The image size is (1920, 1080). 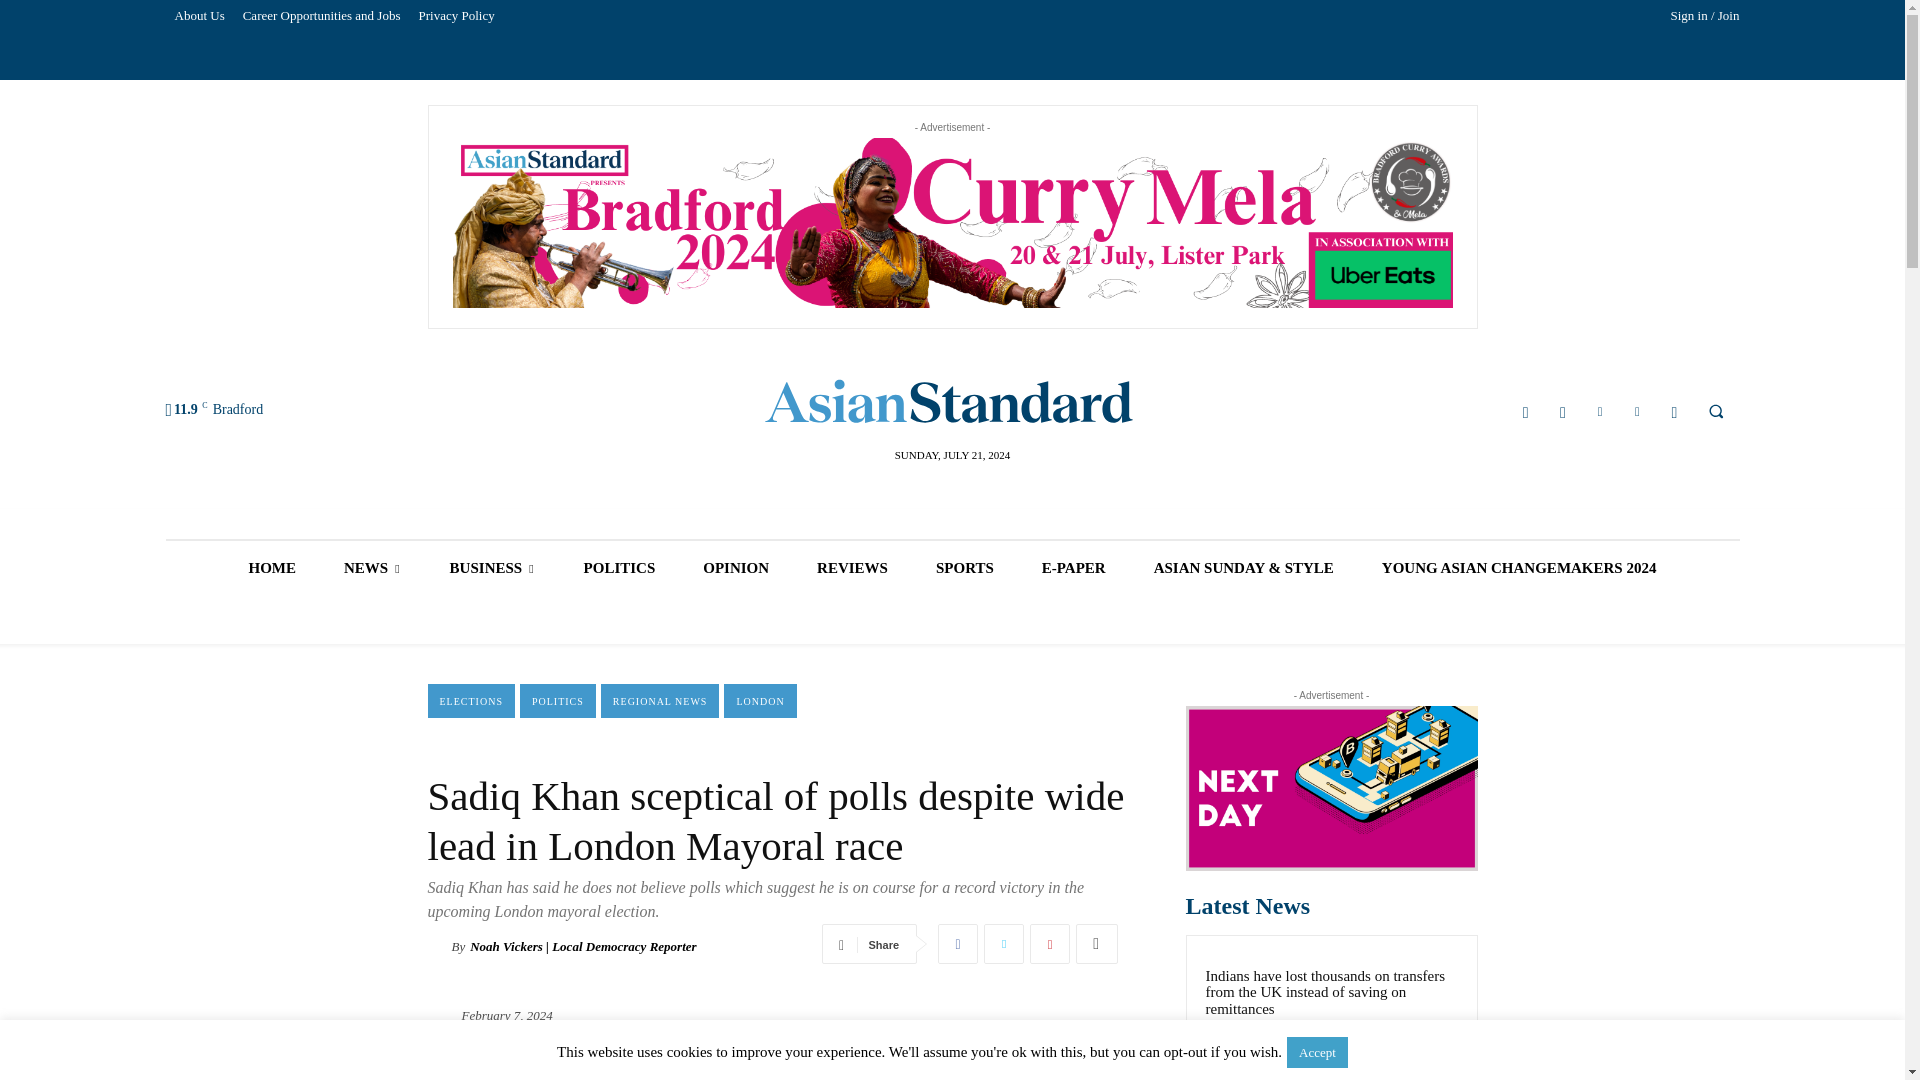 What do you see at coordinates (1526, 412) in the screenshot?
I see `Facebook` at bounding box center [1526, 412].